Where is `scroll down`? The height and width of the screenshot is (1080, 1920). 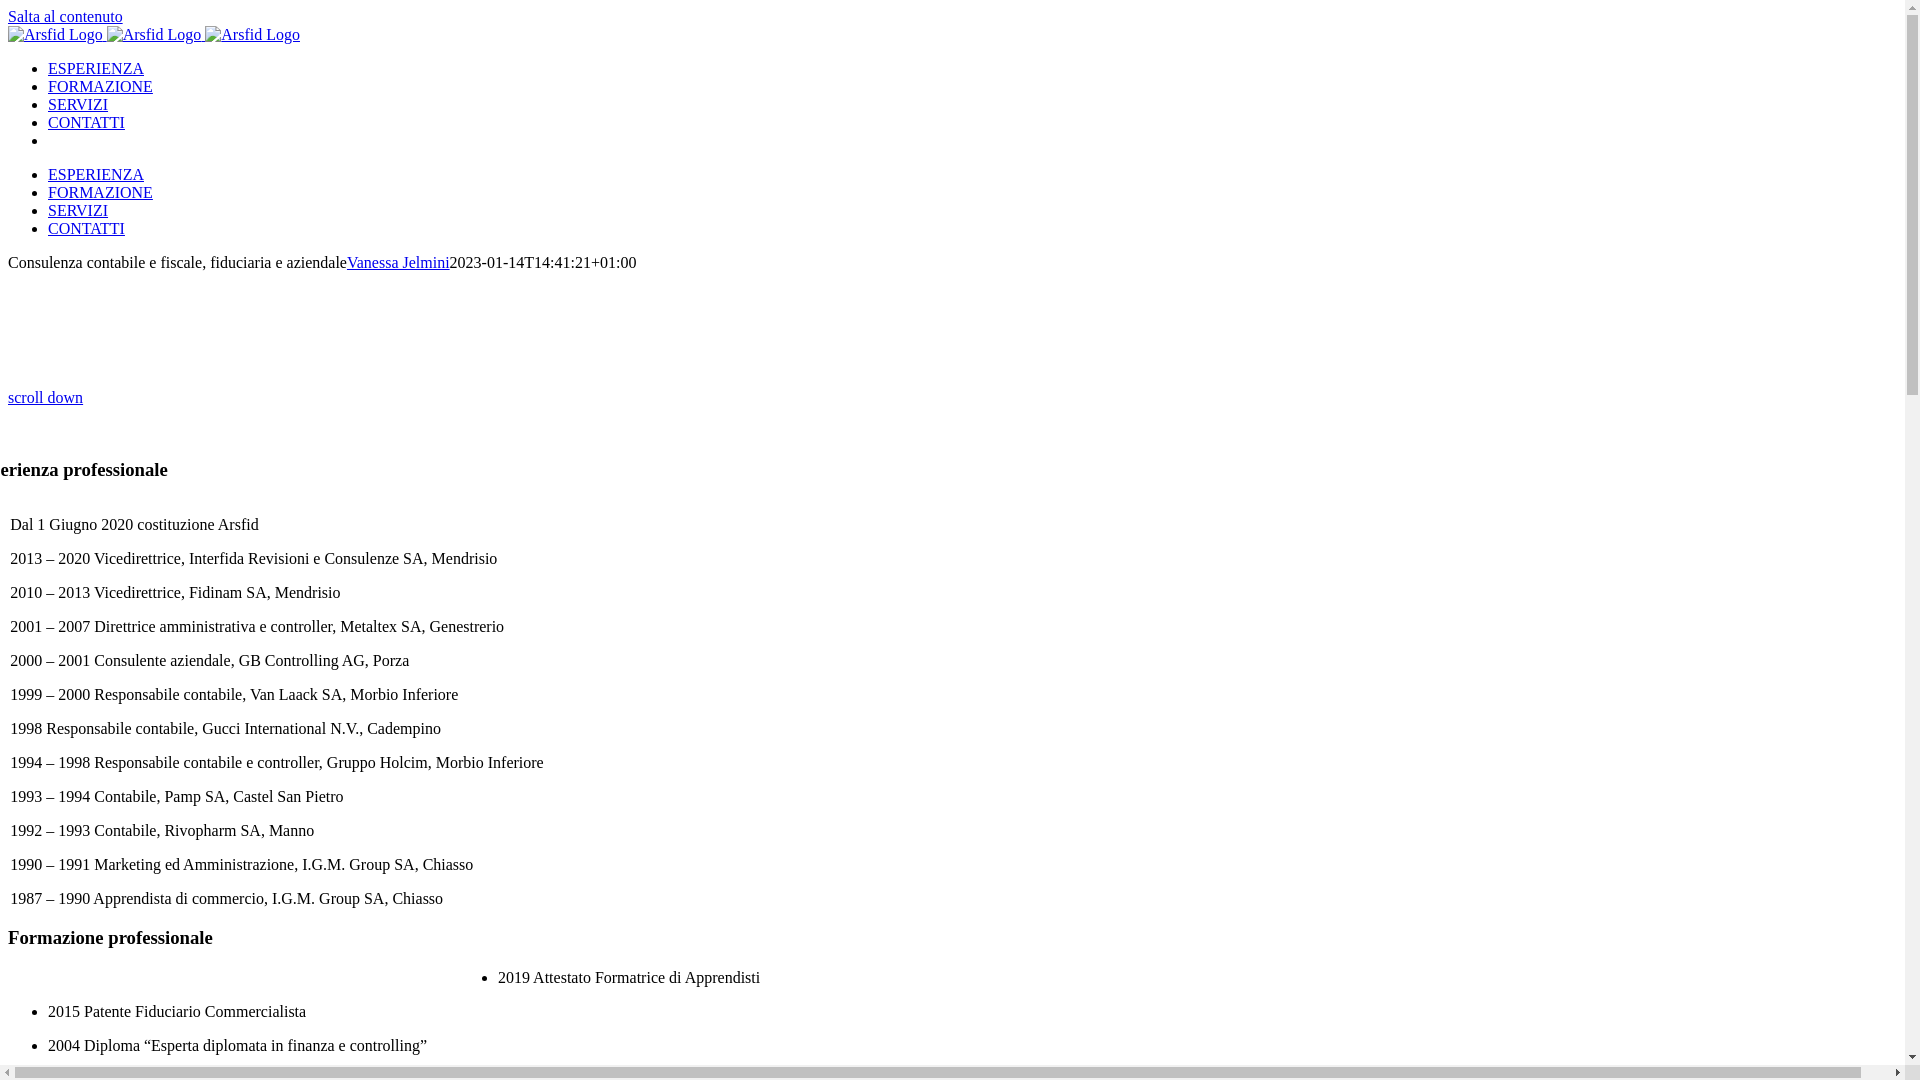
scroll down is located at coordinates (46, 398).